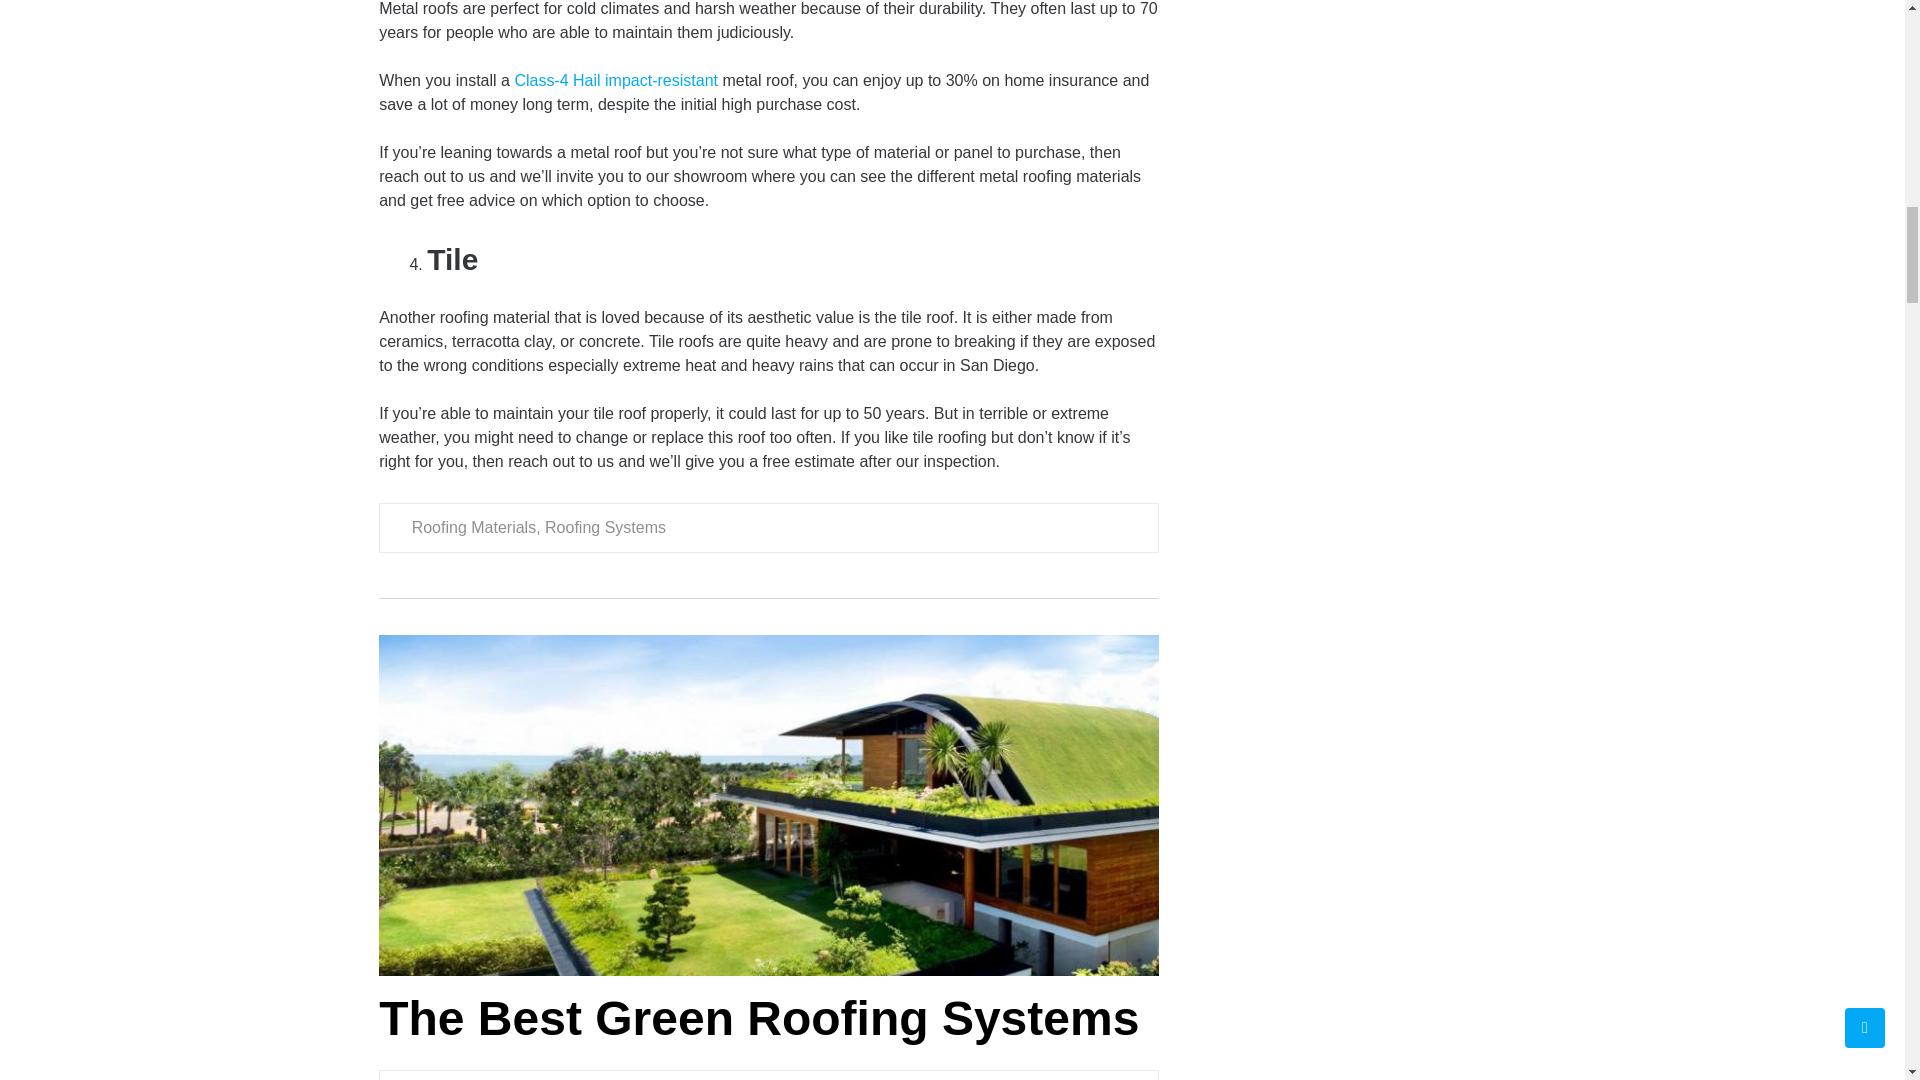 This screenshot has width=1920, height=1080. What do you see at coordinates (758, 1018) in the screenshot?
I see `The Best Green Roofing Systems` at bounding box center [758, 1018].